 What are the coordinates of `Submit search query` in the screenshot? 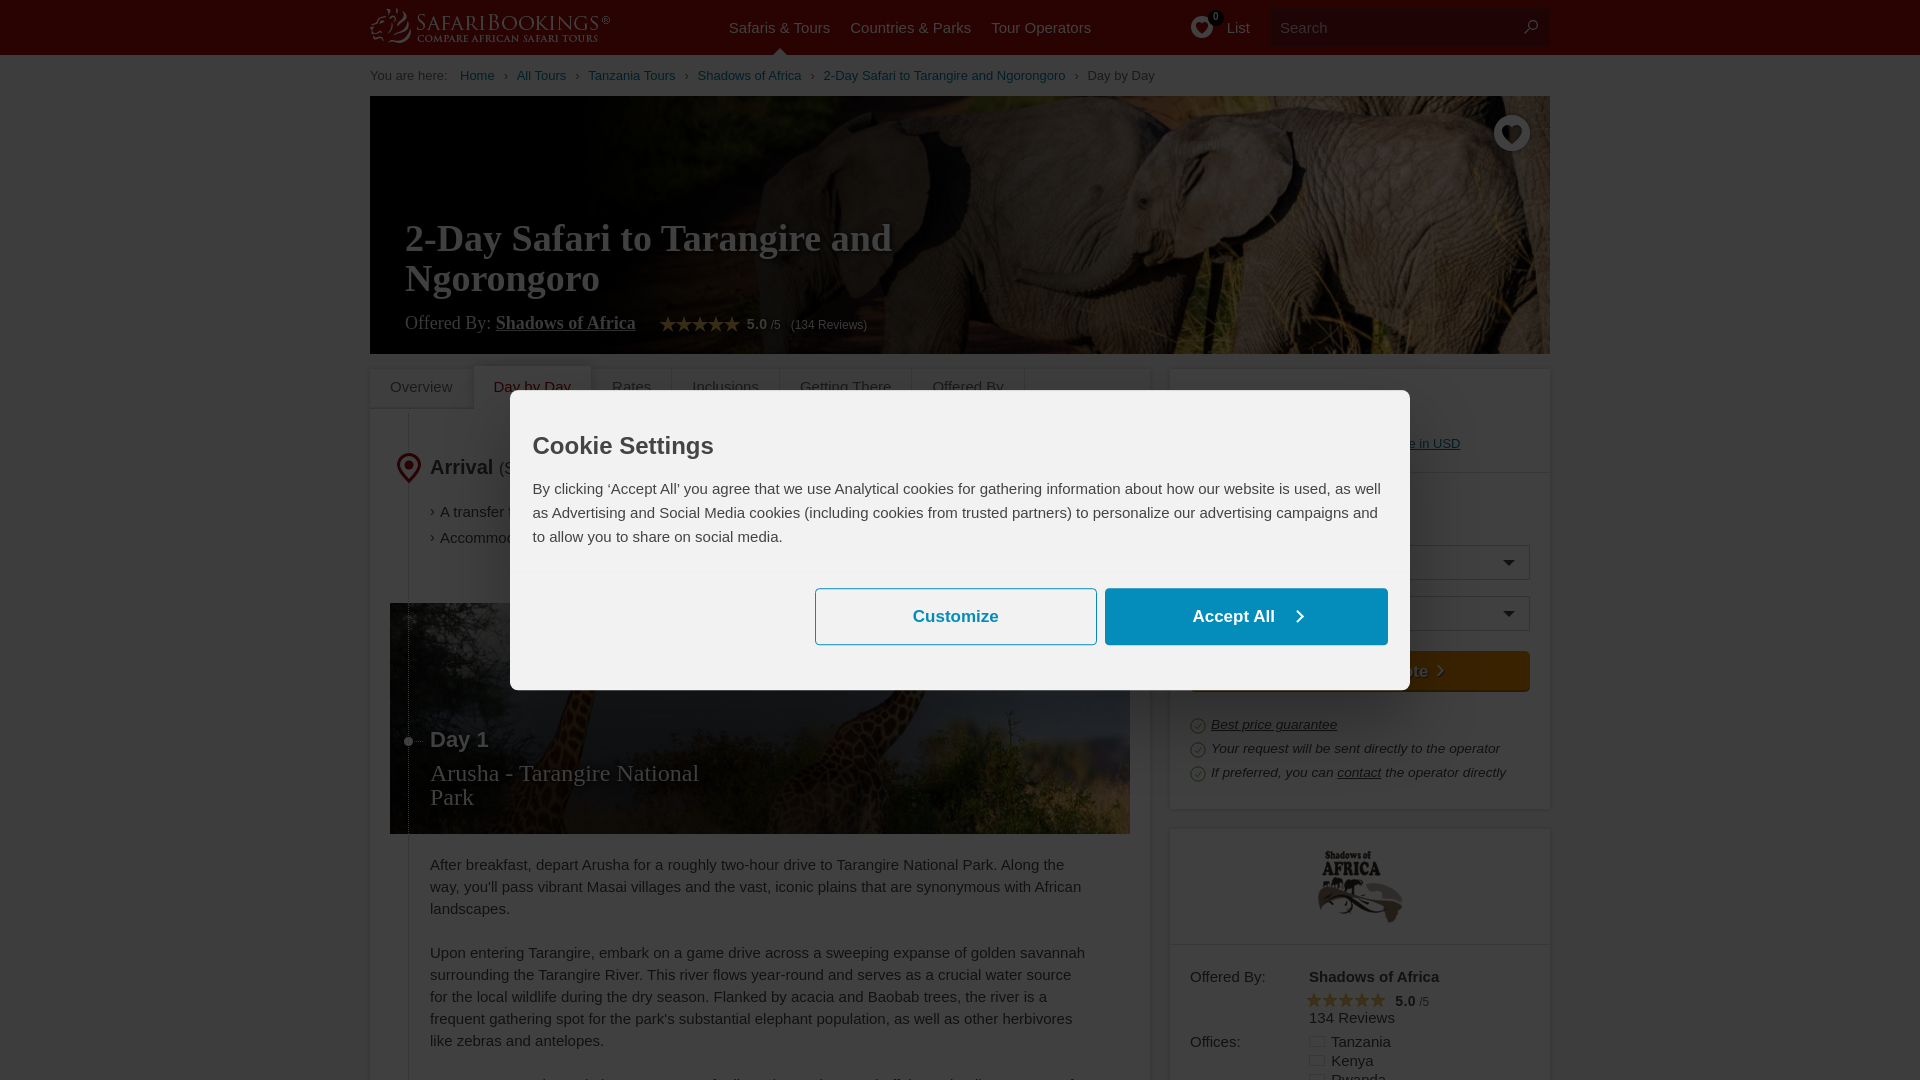 It's located at (1530, 27).